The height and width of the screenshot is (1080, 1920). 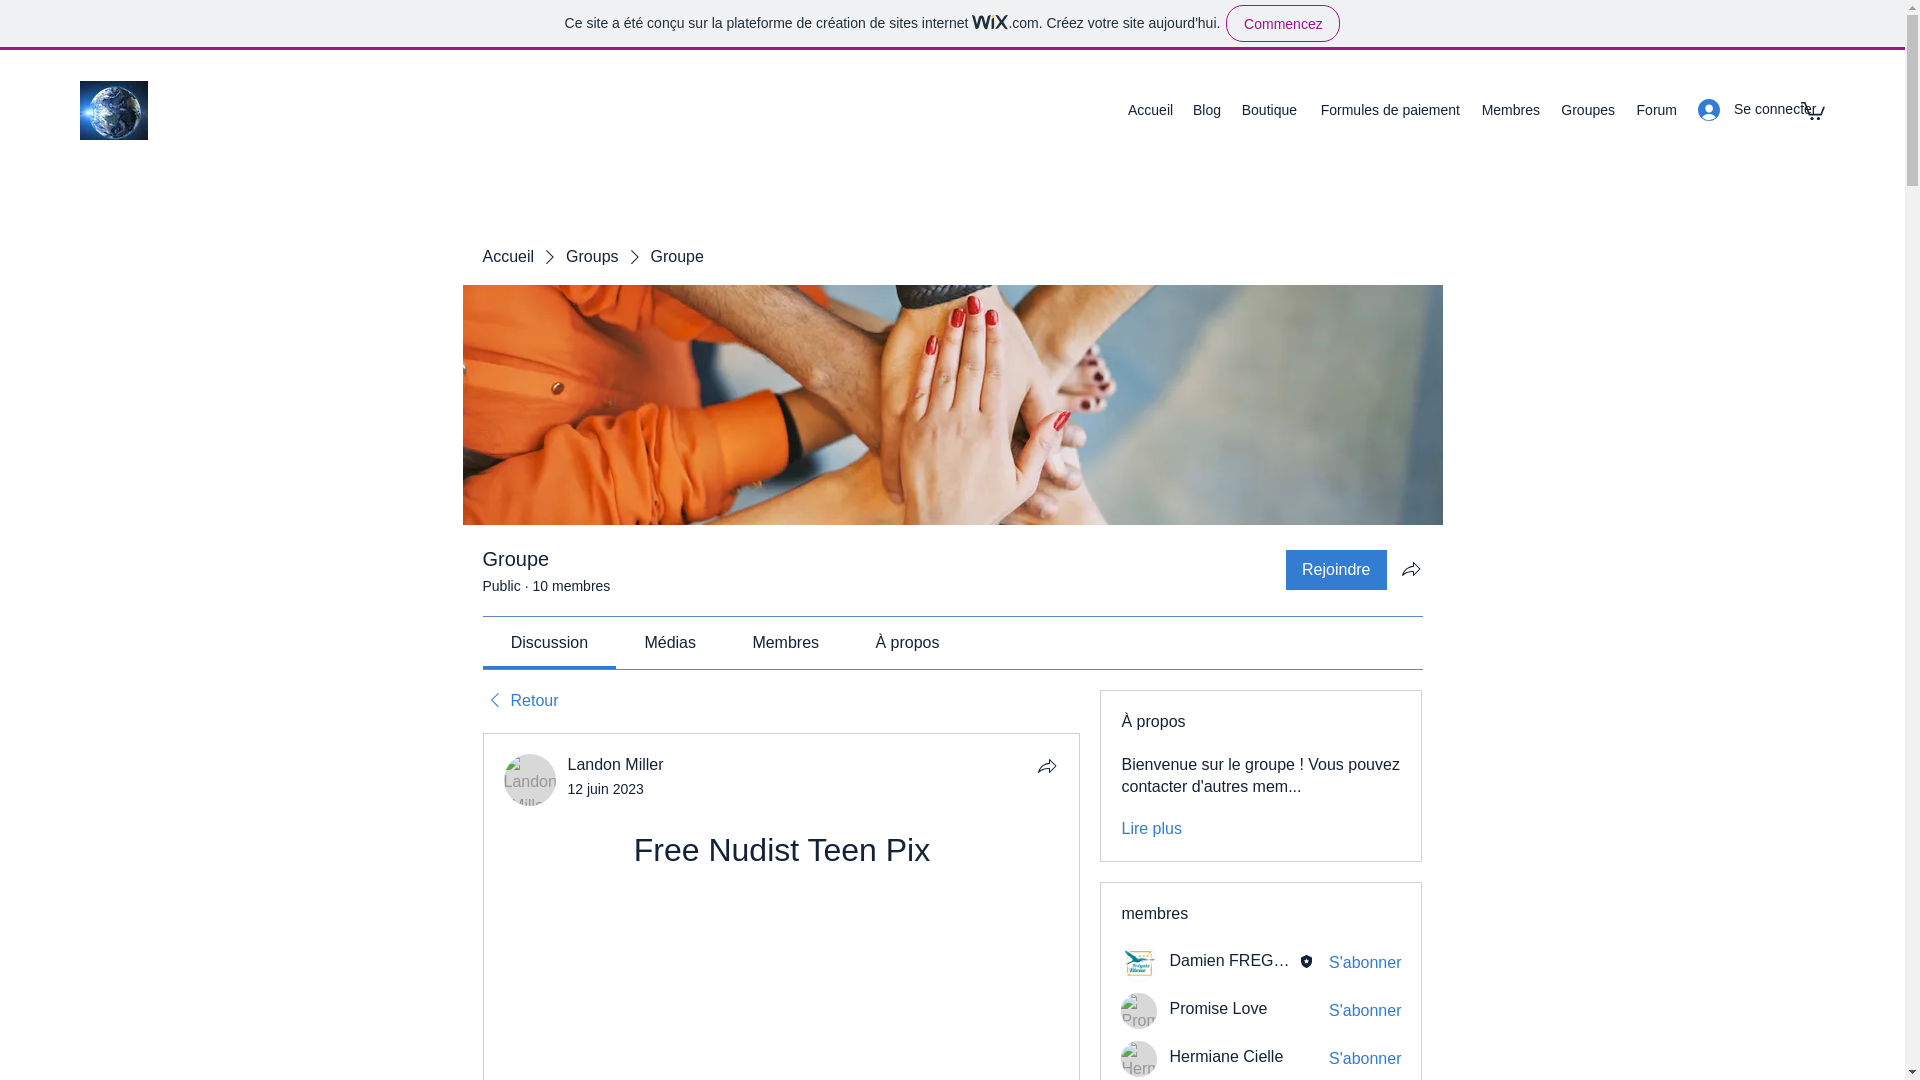 I want to click on Damien FREGATE, so click(x=1236, y=960).